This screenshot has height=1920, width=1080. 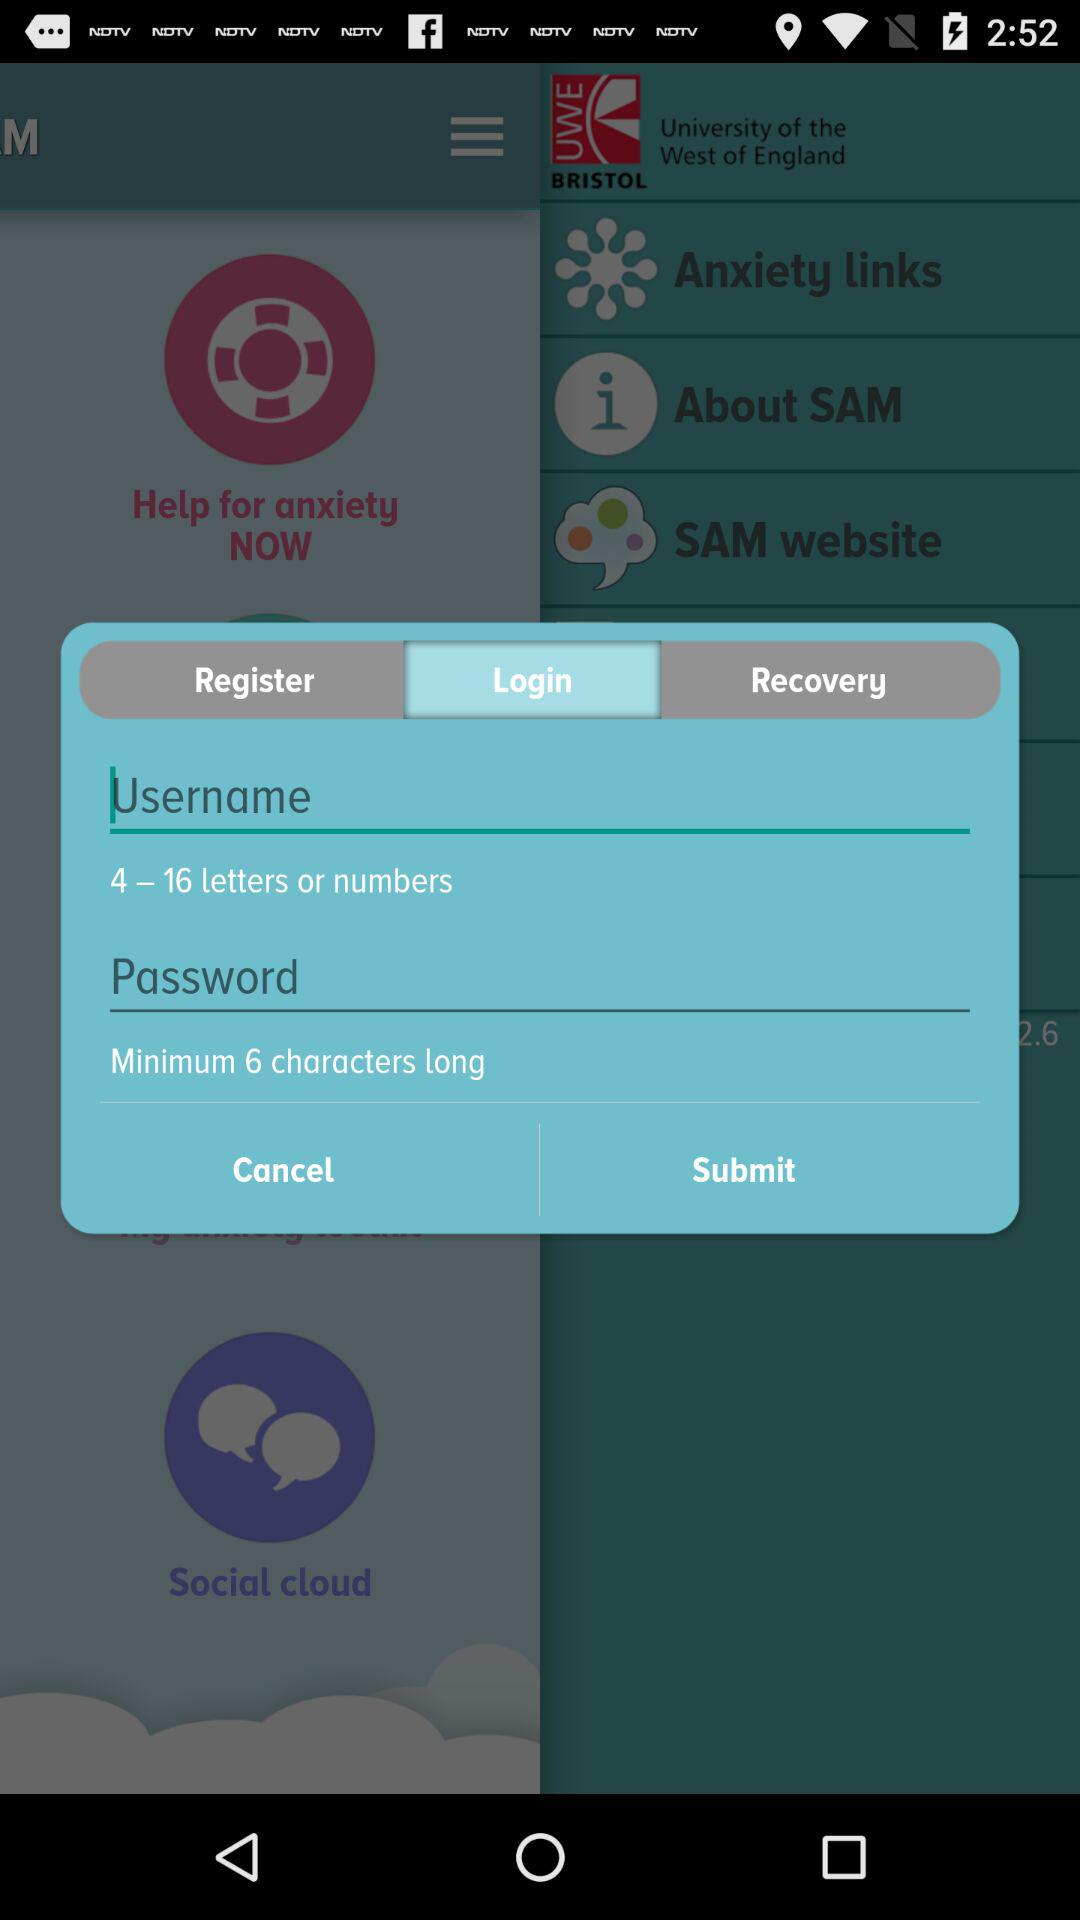 What do you see at coordinates (540, 796) in the screenshot?
I see `select item below the register item` at bounding box center [540, 796].